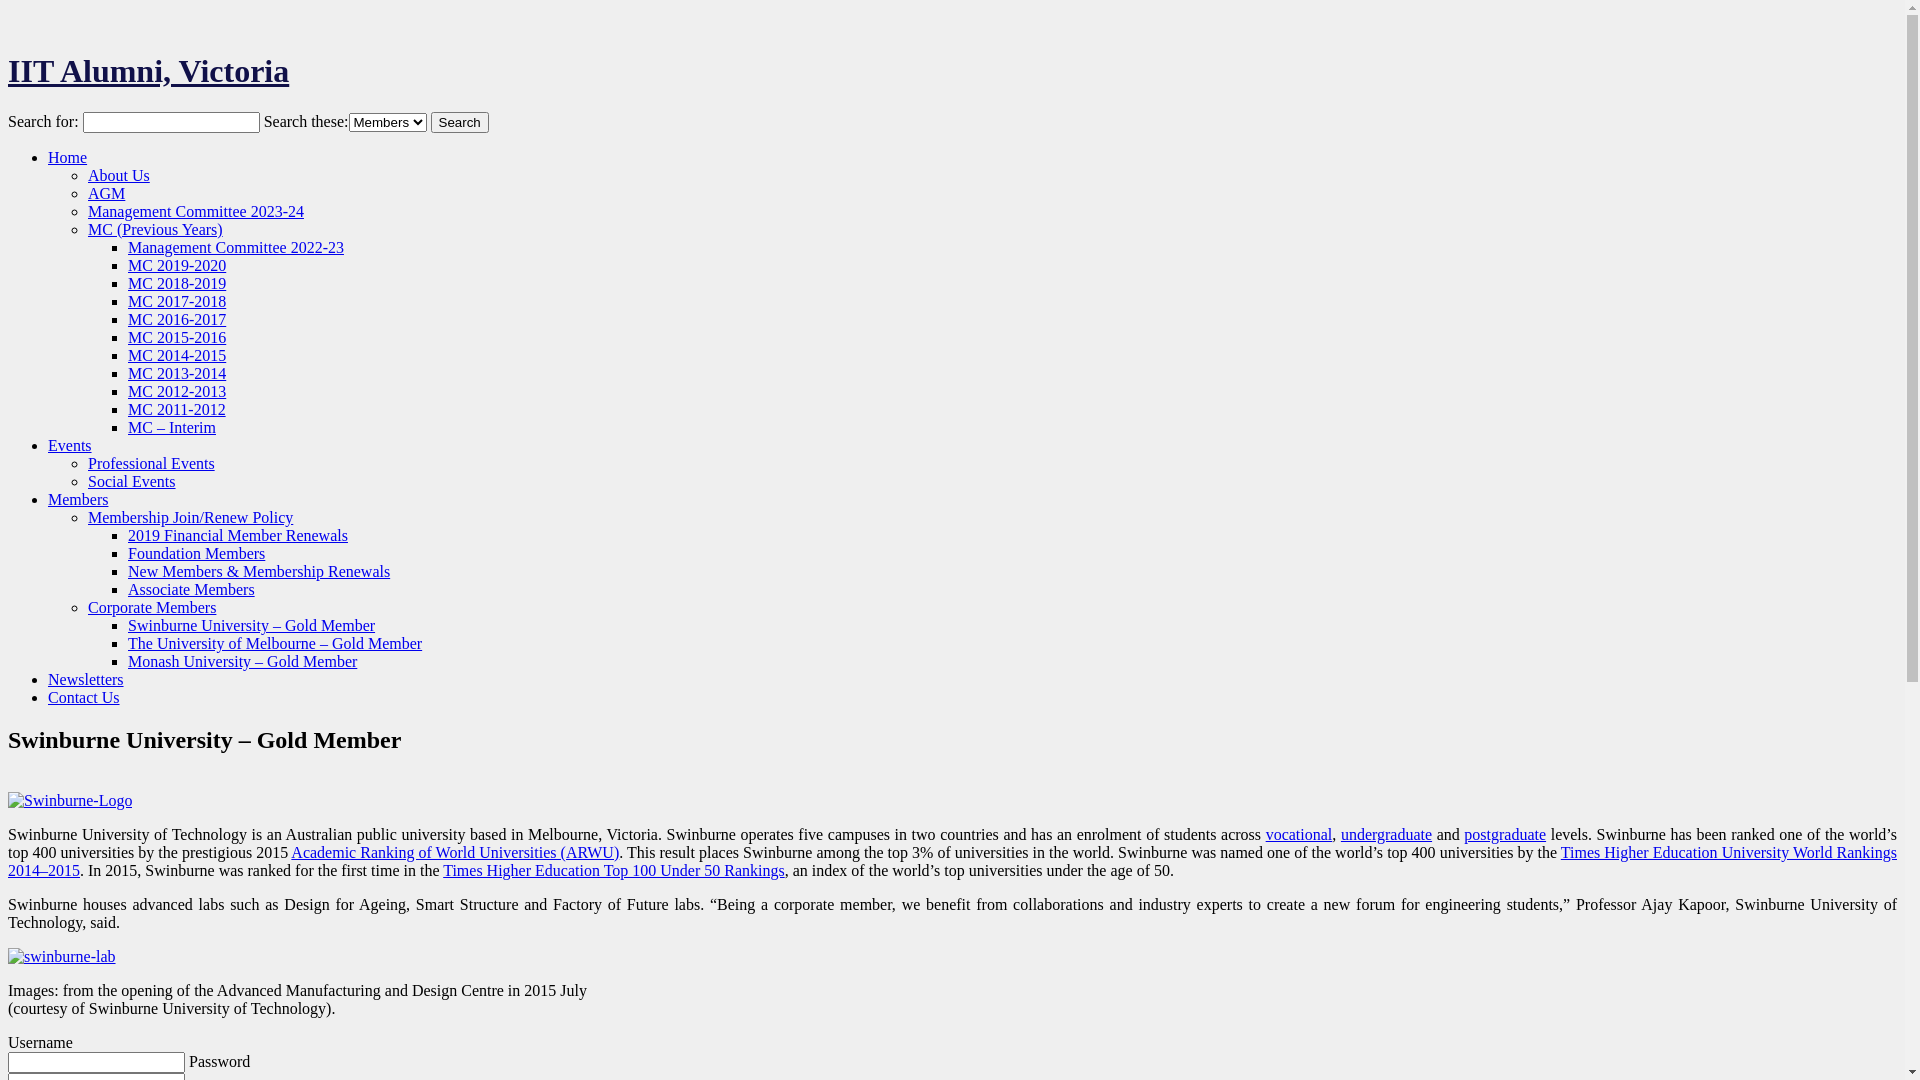 Image resolution: width=1920 pixels, height=1080 pixels. What do you see at coordinates (152, 608) in the screenshot?
I see `Corporate Members` at bounding box center [152, 608].